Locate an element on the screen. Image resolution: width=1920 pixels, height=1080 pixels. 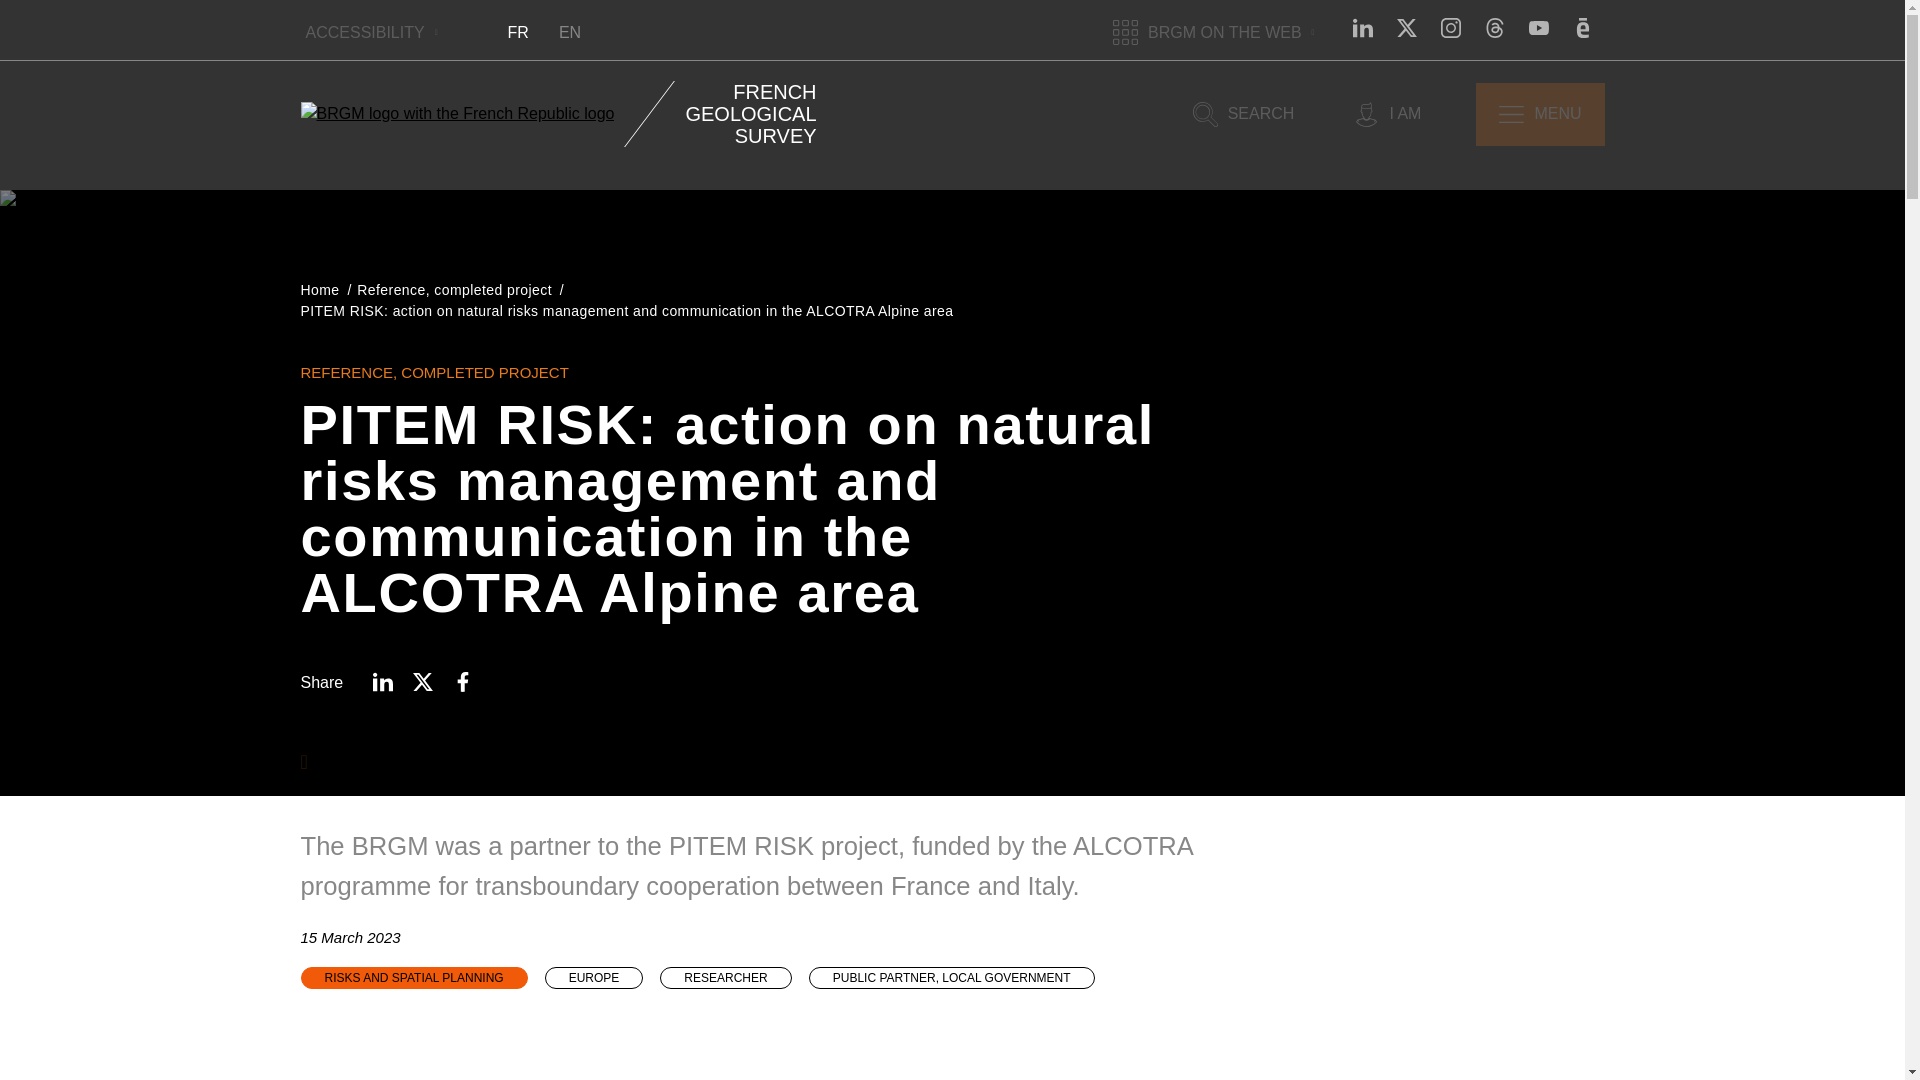
Threads is located at coordinates (1494, 26).